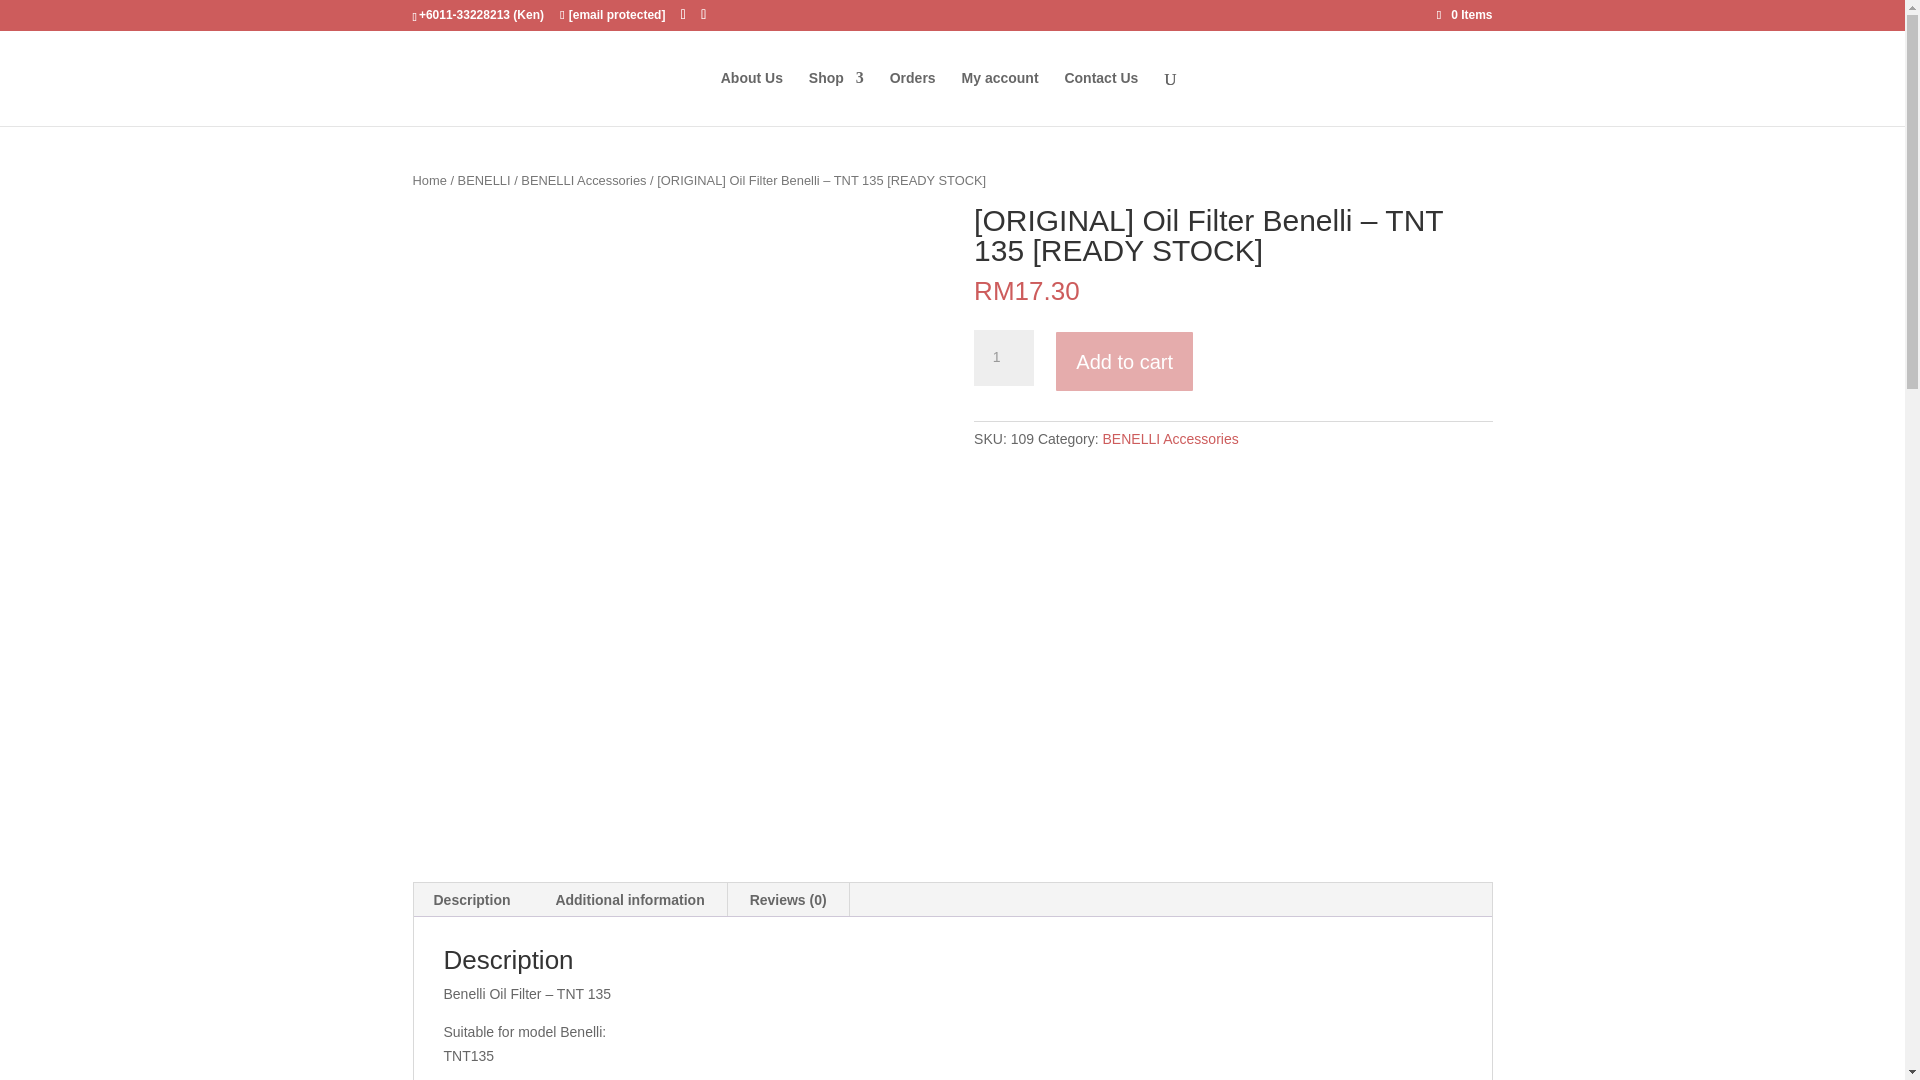 Image resolution: width=1920 pixels, height=1080 pixels. Describe the element at coordinates (1100, 98) in the screenshot. I see `Contact Us` at that location.